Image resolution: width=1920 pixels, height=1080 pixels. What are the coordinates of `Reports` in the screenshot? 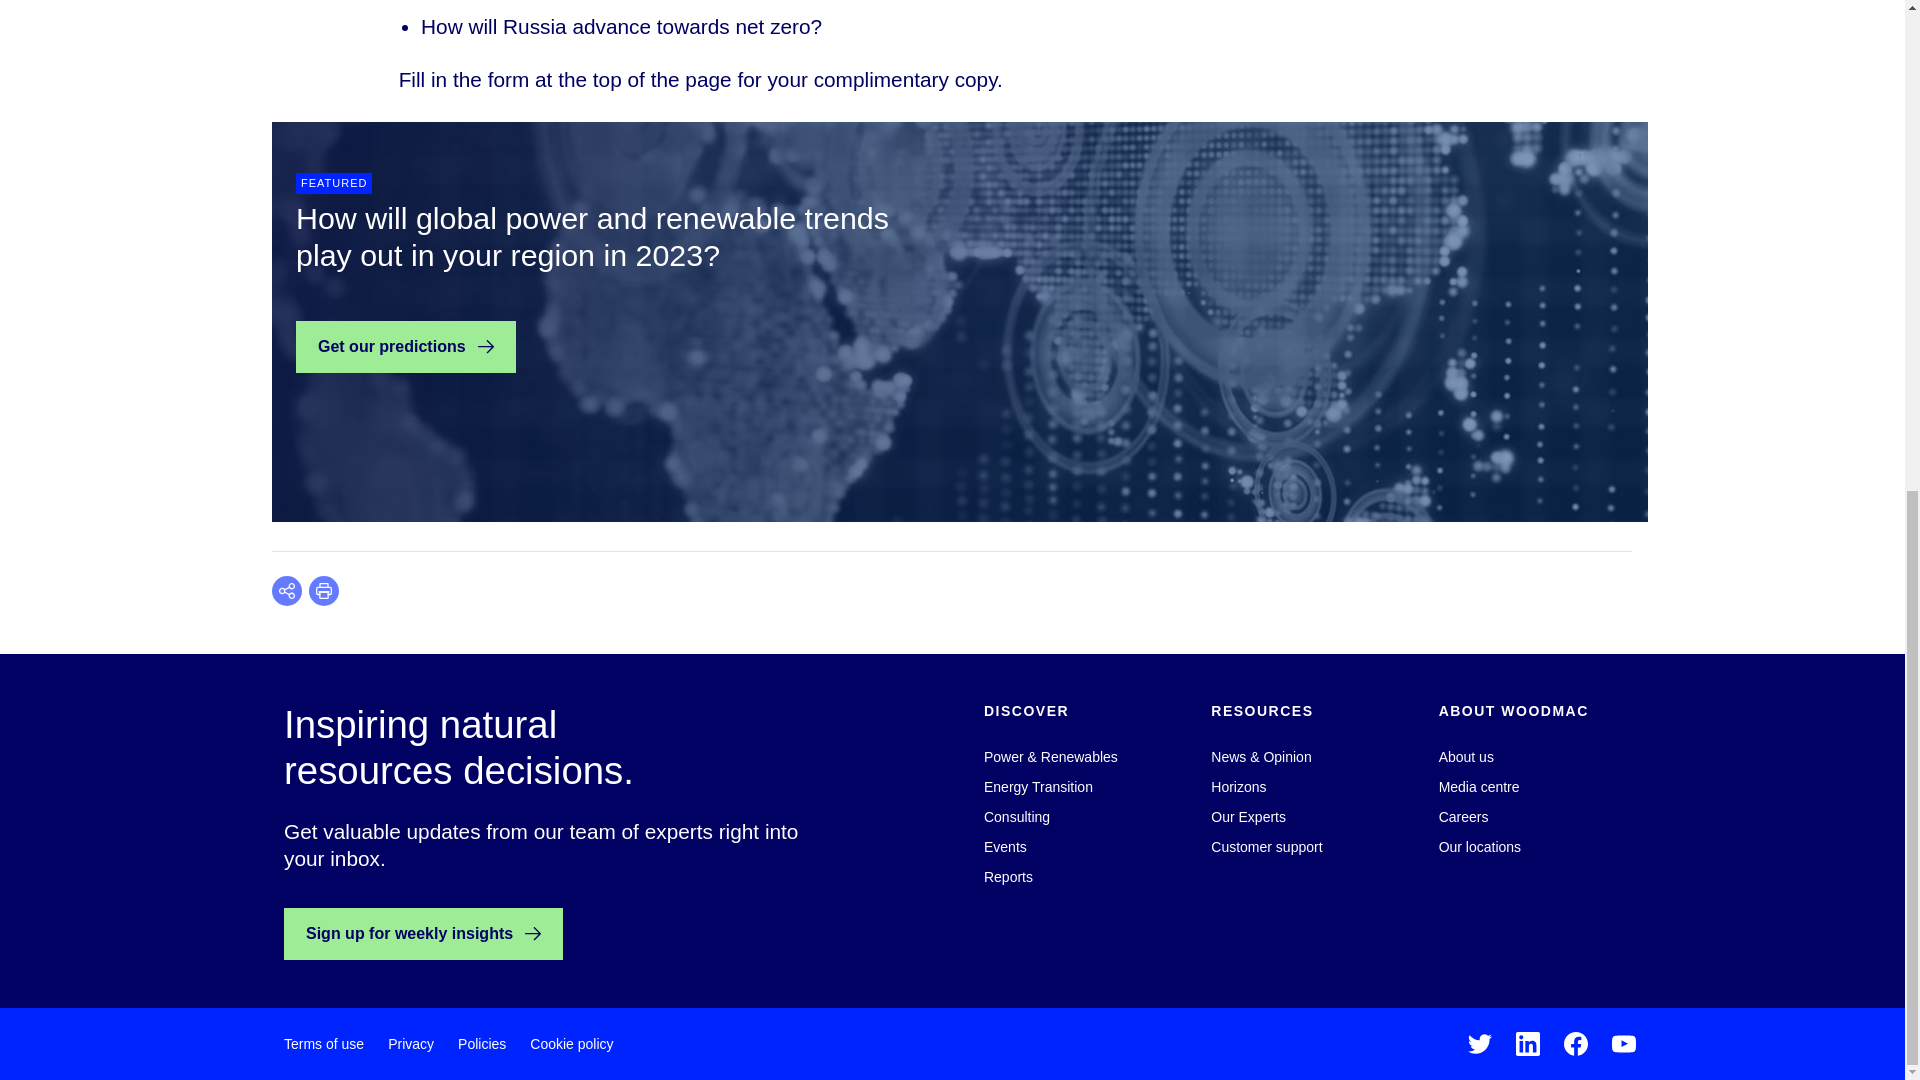 It's located at (1008, 876).